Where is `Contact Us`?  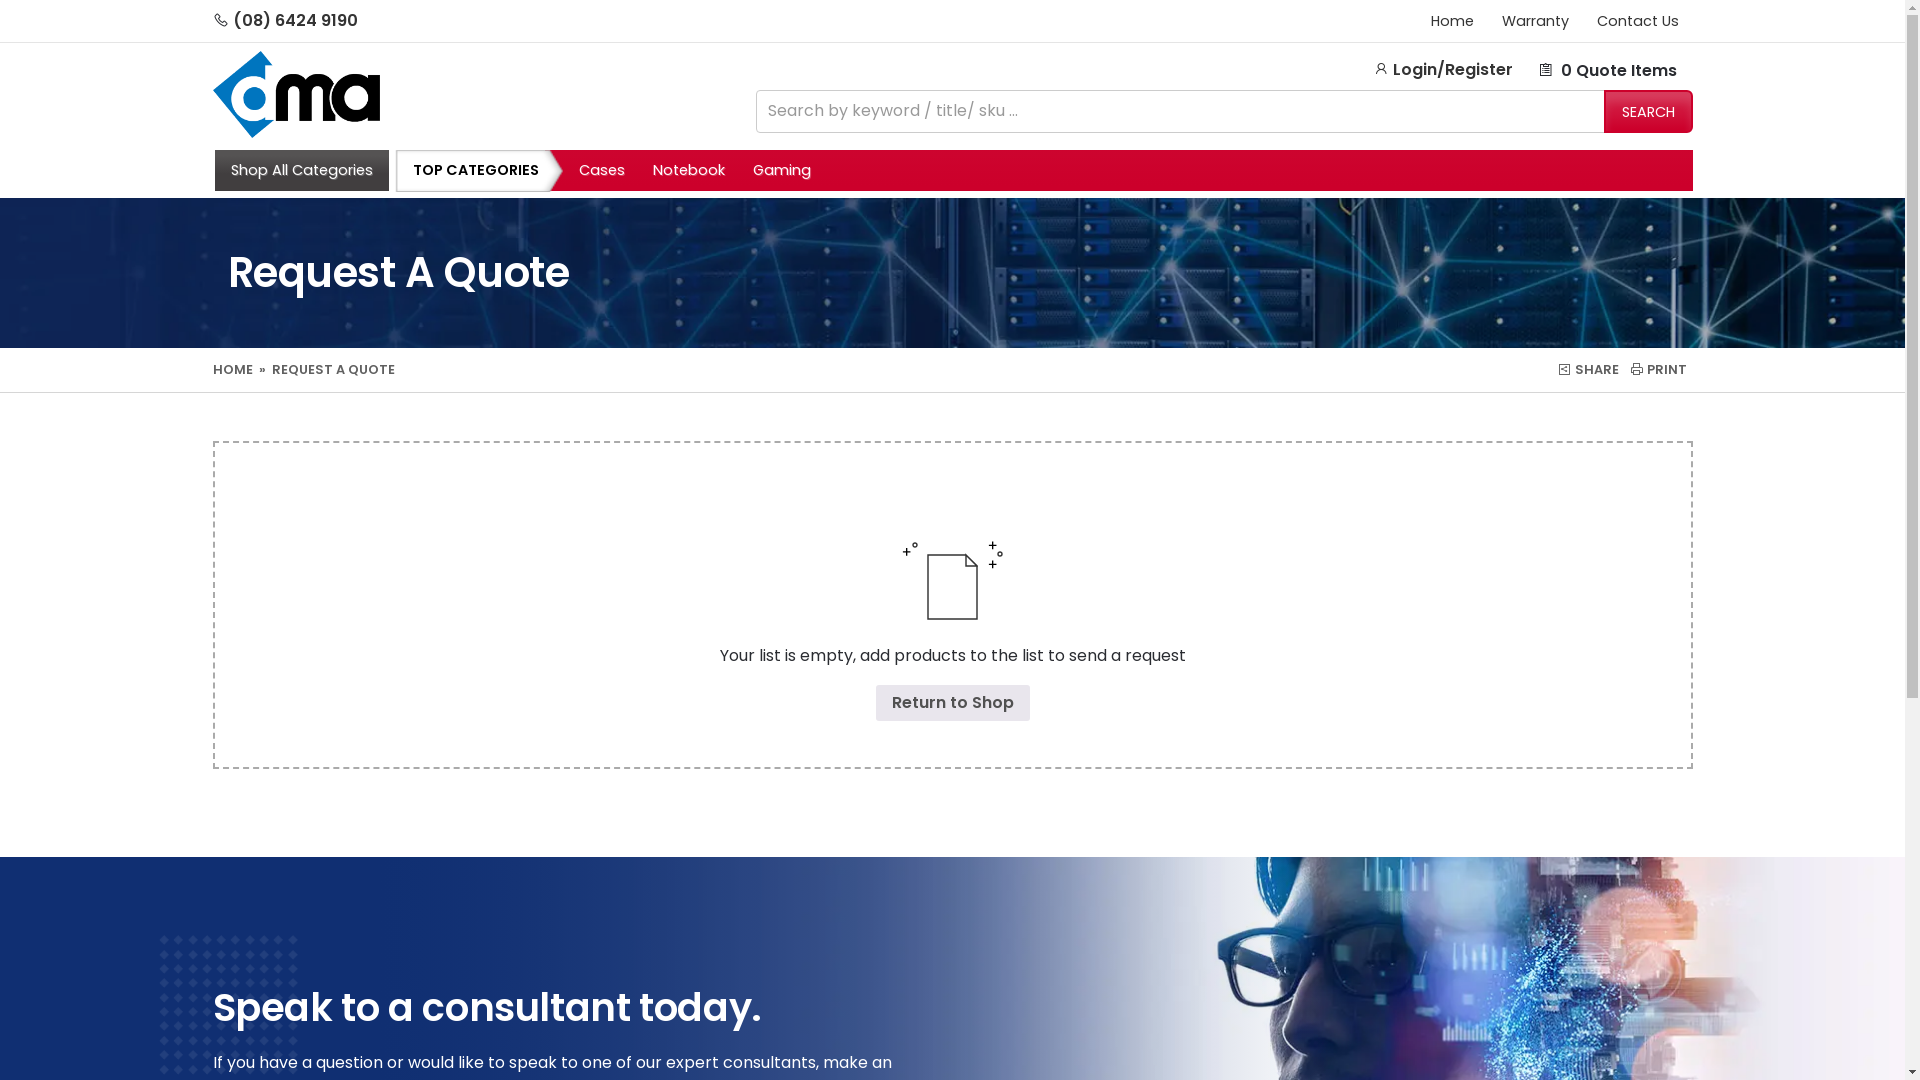
Contact Us is located at coordinates (1637, 21).